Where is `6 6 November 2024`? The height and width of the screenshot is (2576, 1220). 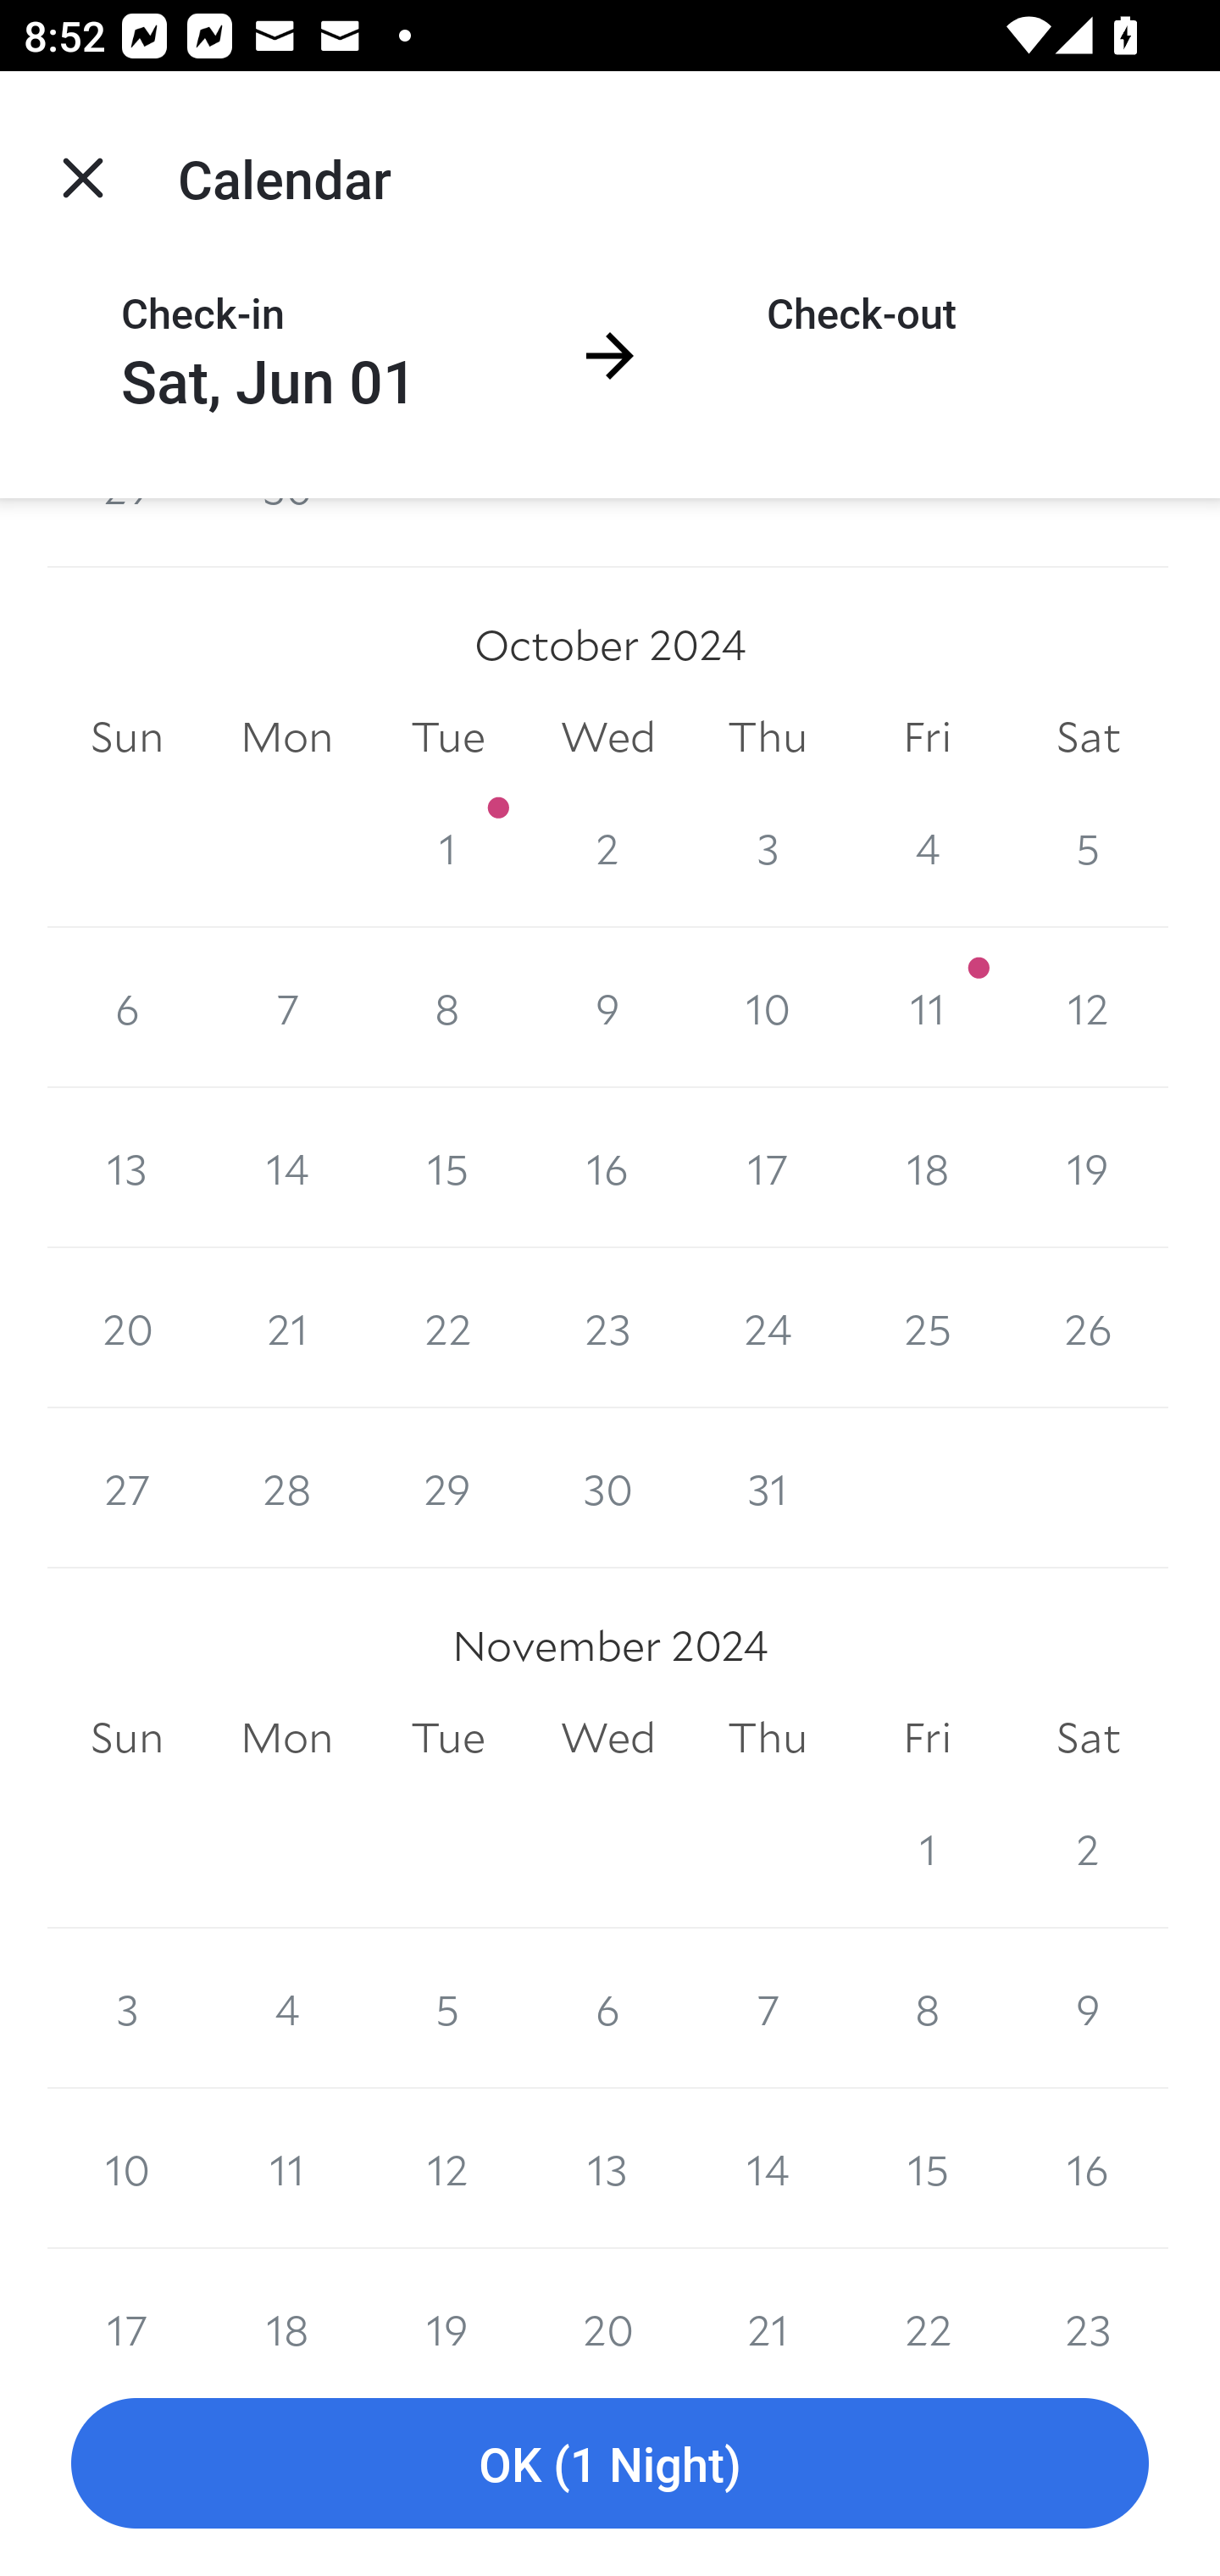 6 6 November 2024 is located at coordinates (608, 2008).